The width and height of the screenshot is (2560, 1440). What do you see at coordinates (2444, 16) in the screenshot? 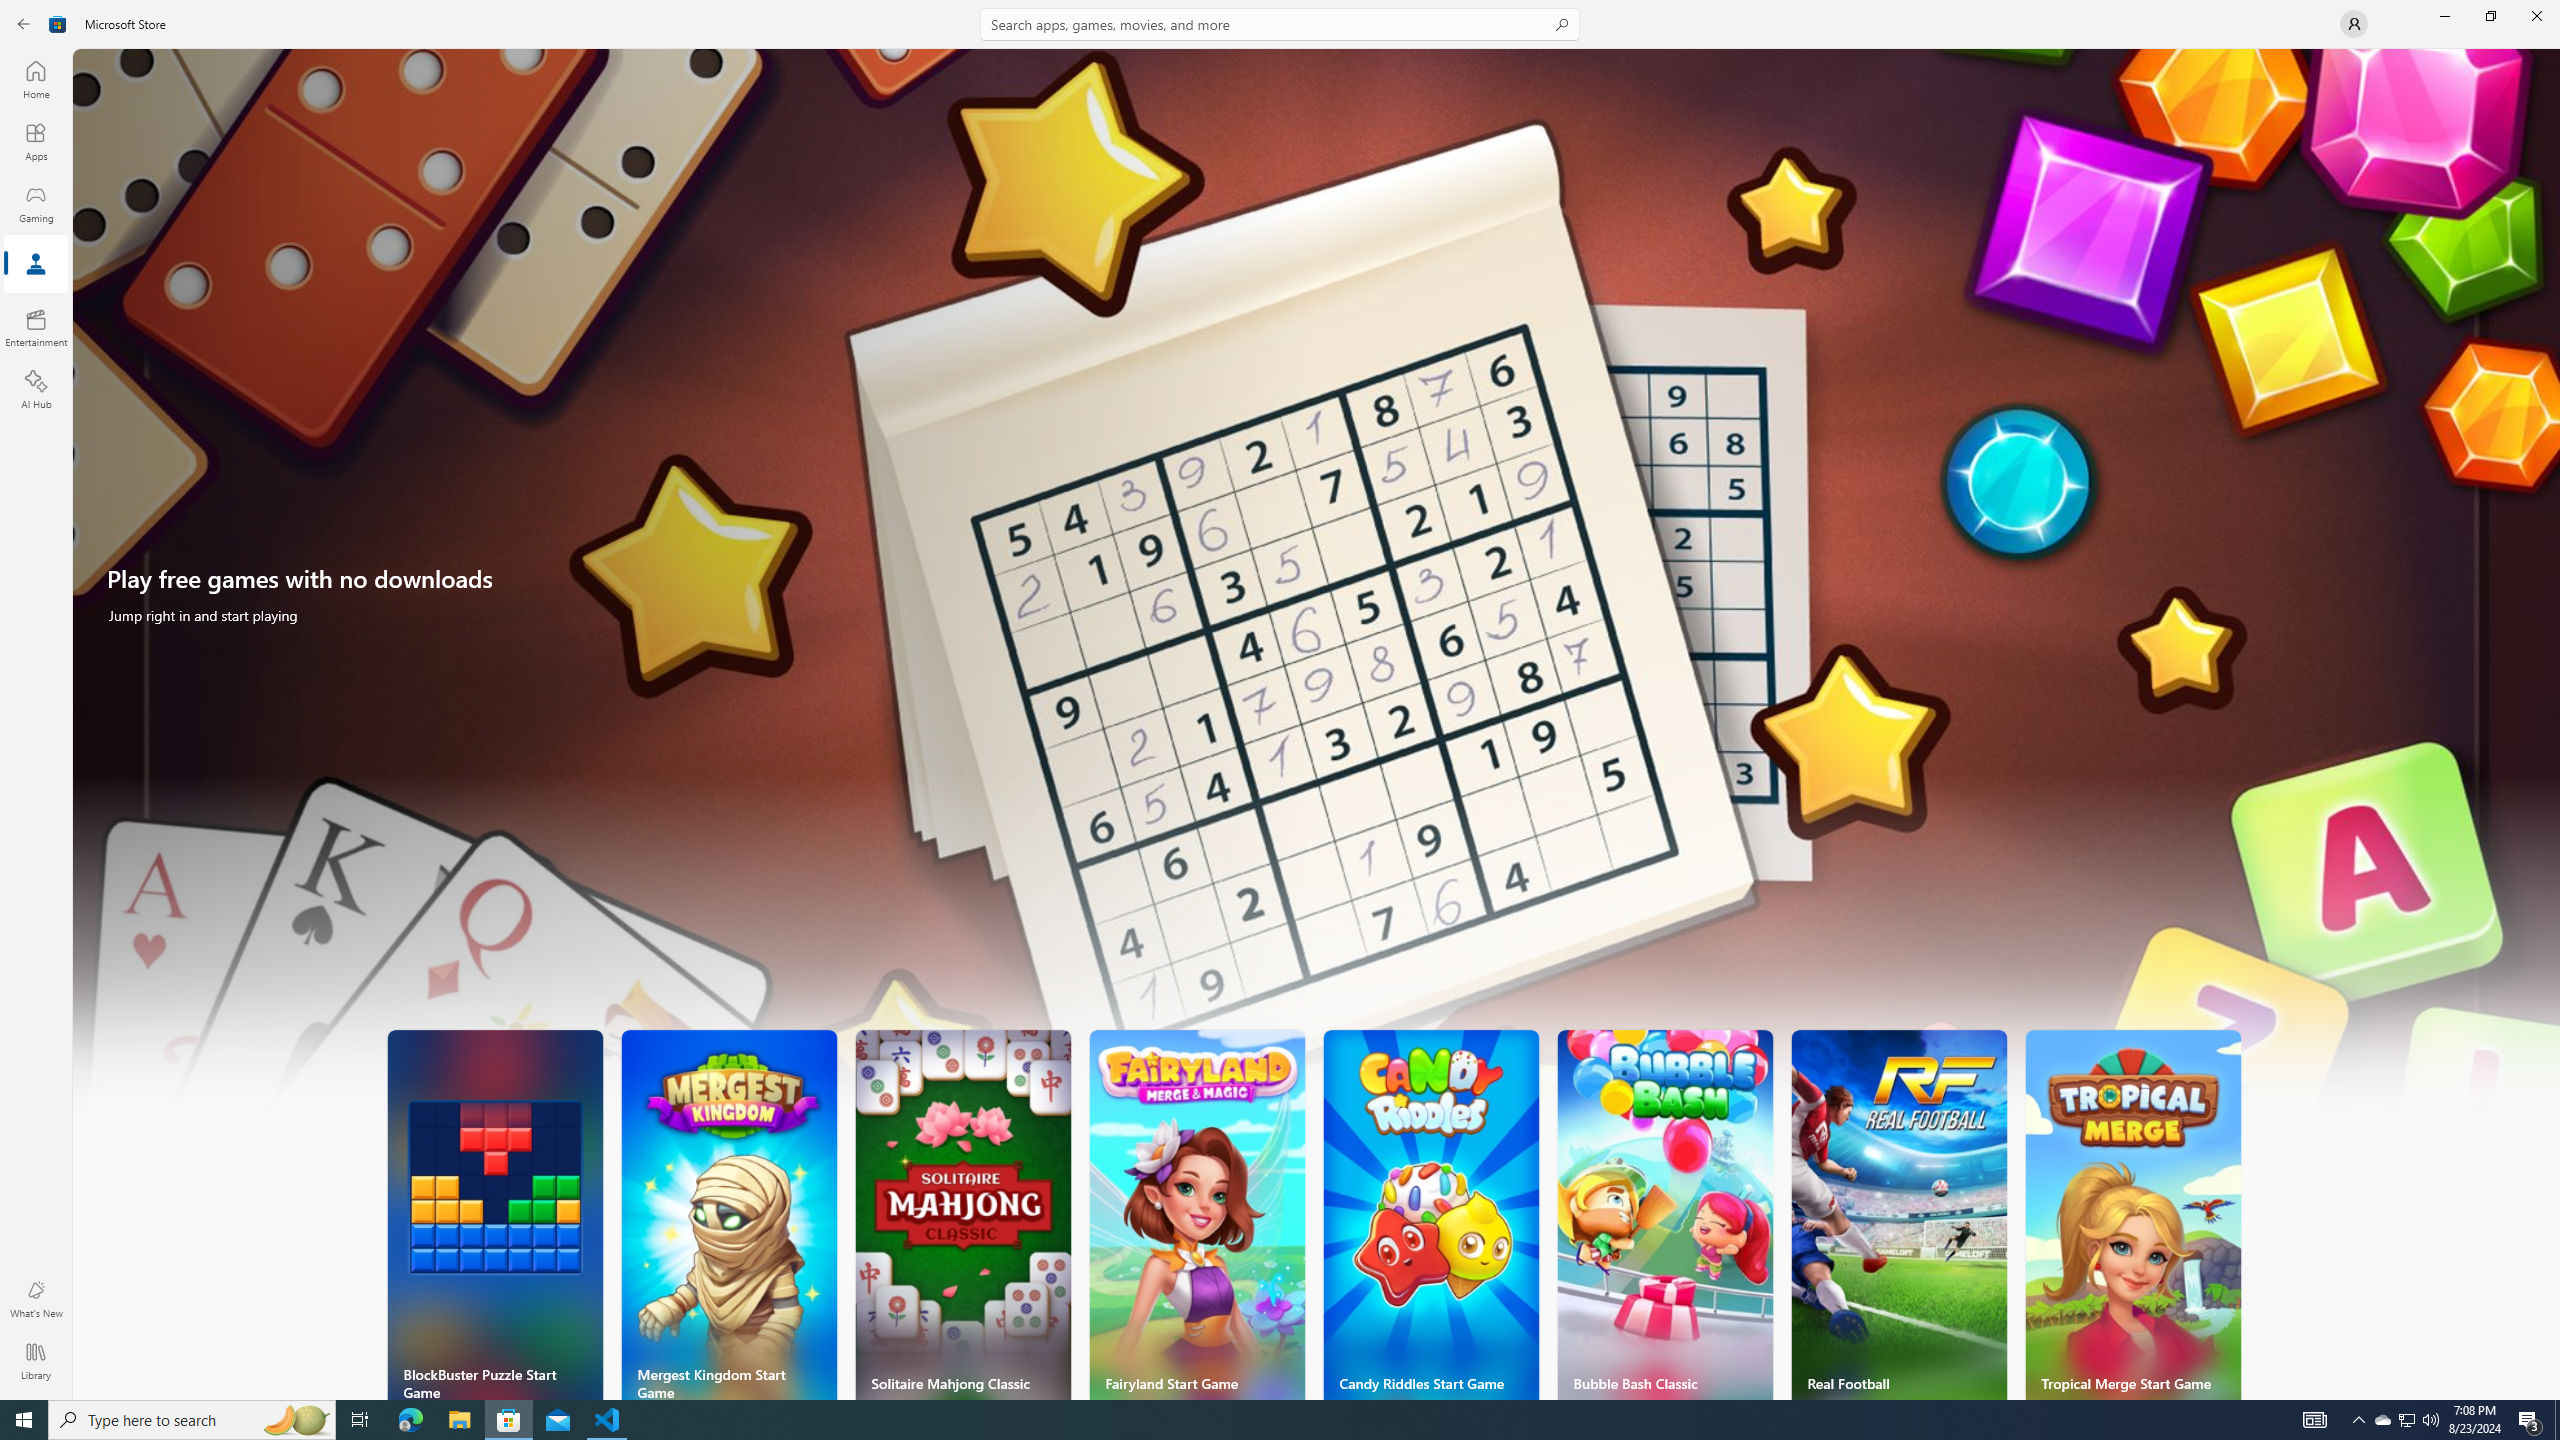
I see `Minimize Microsoft Store` at bounding box center [2444, 16].